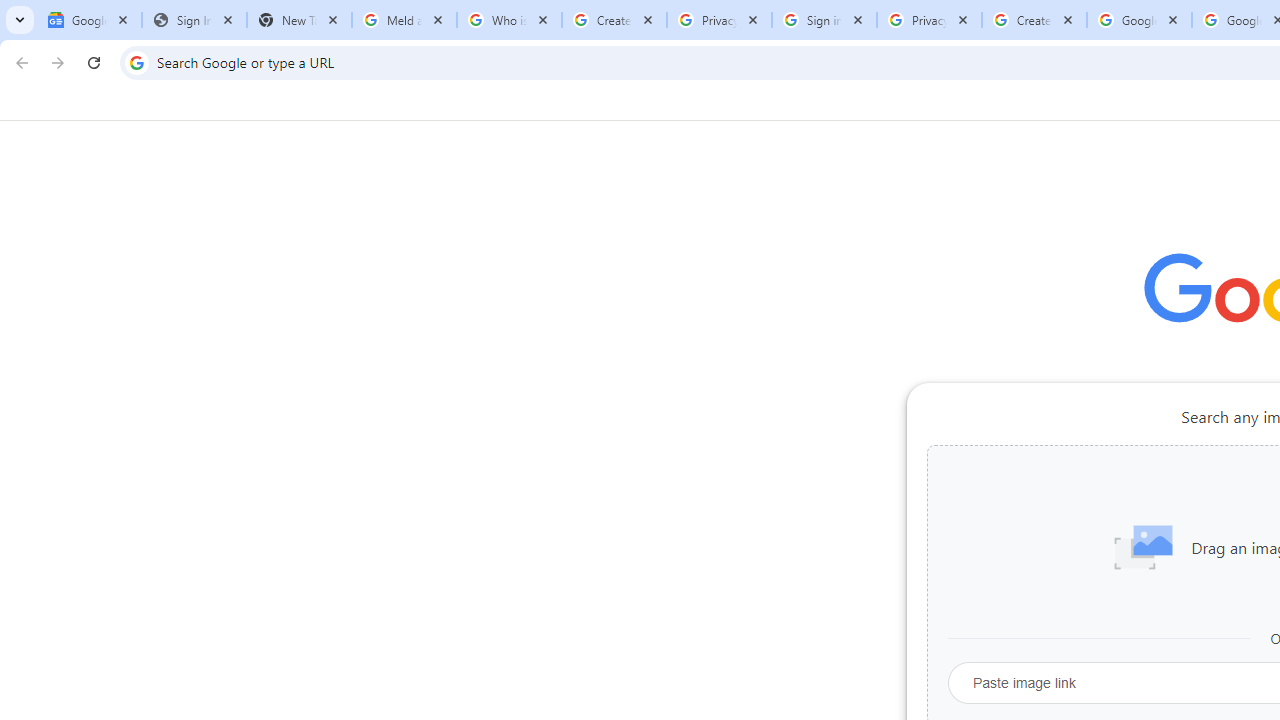 The height and width of the screenshot is (720, 1280). What do you see at coordinates (614, 20) in the screenshot?
I see `Create your Google Account` at bounding box center [614, 20].